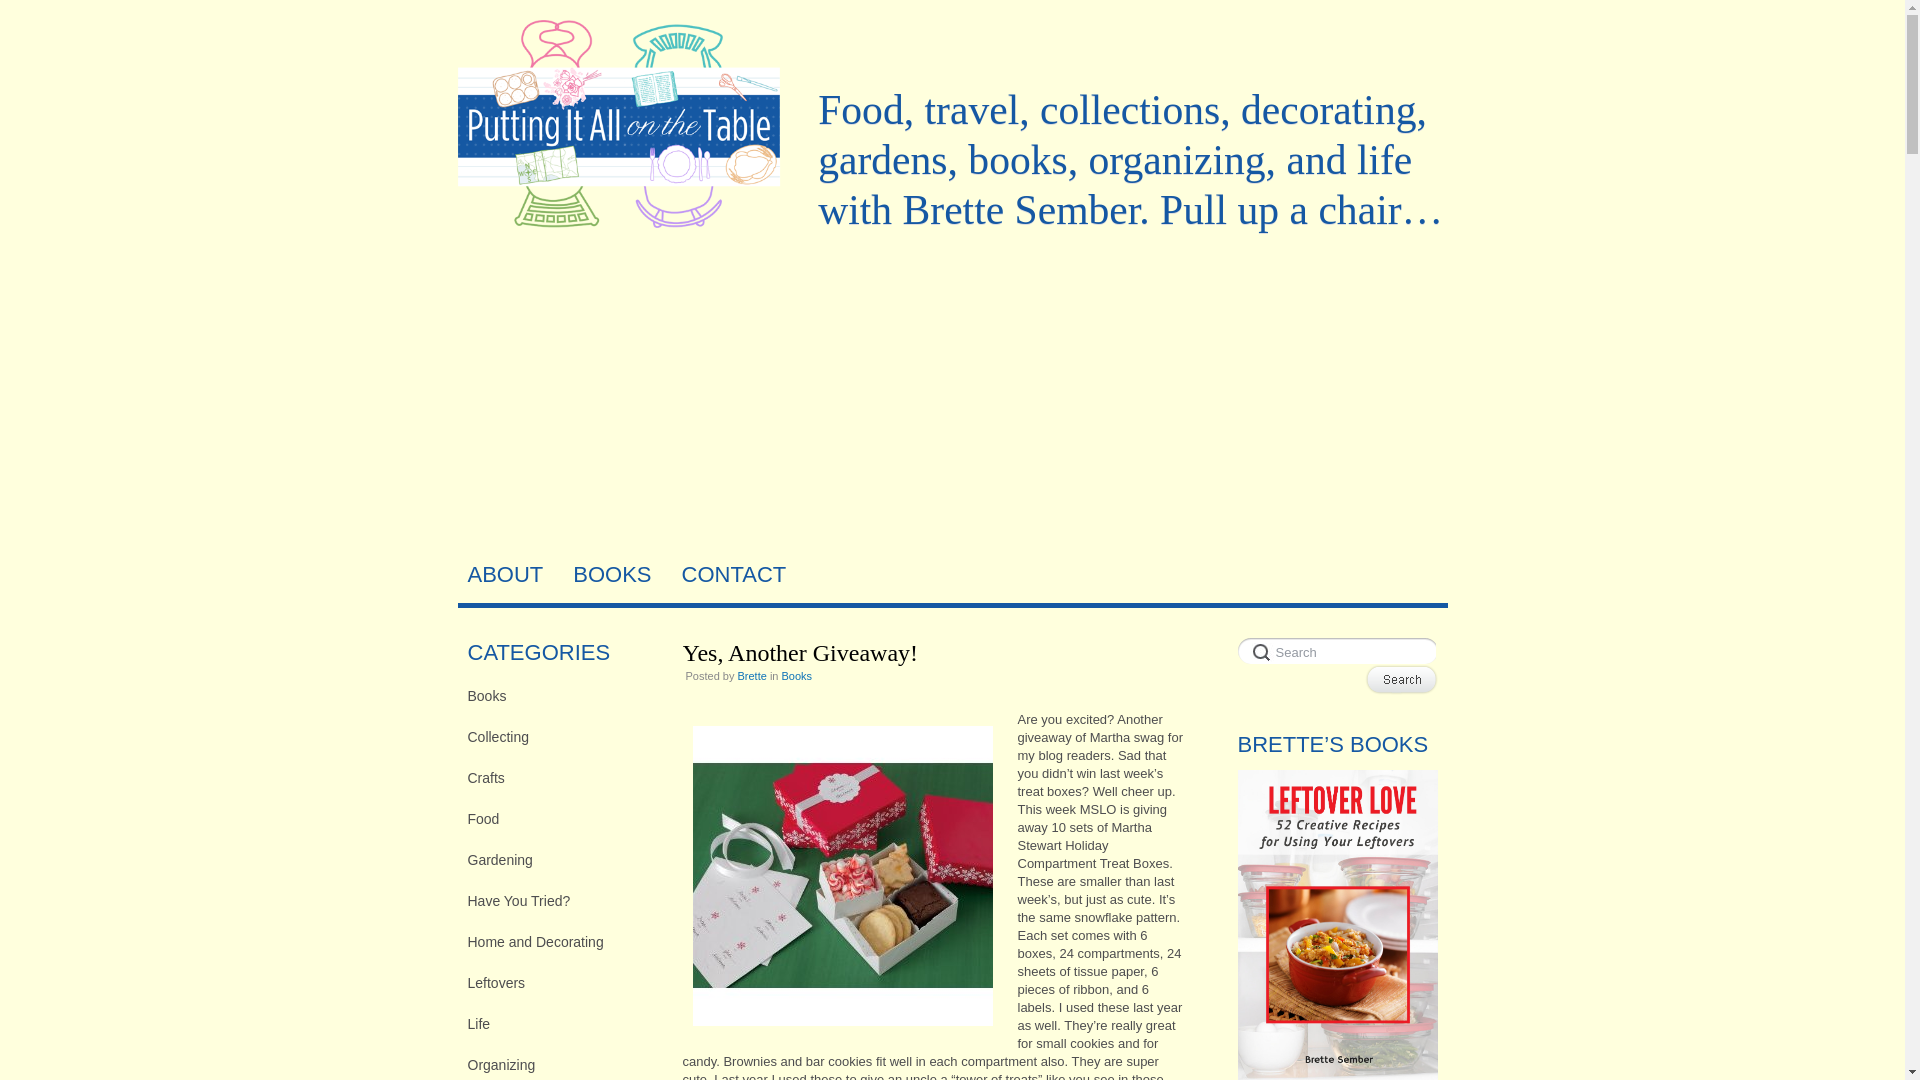  I want to click on BOOKS, so click(611, 574).